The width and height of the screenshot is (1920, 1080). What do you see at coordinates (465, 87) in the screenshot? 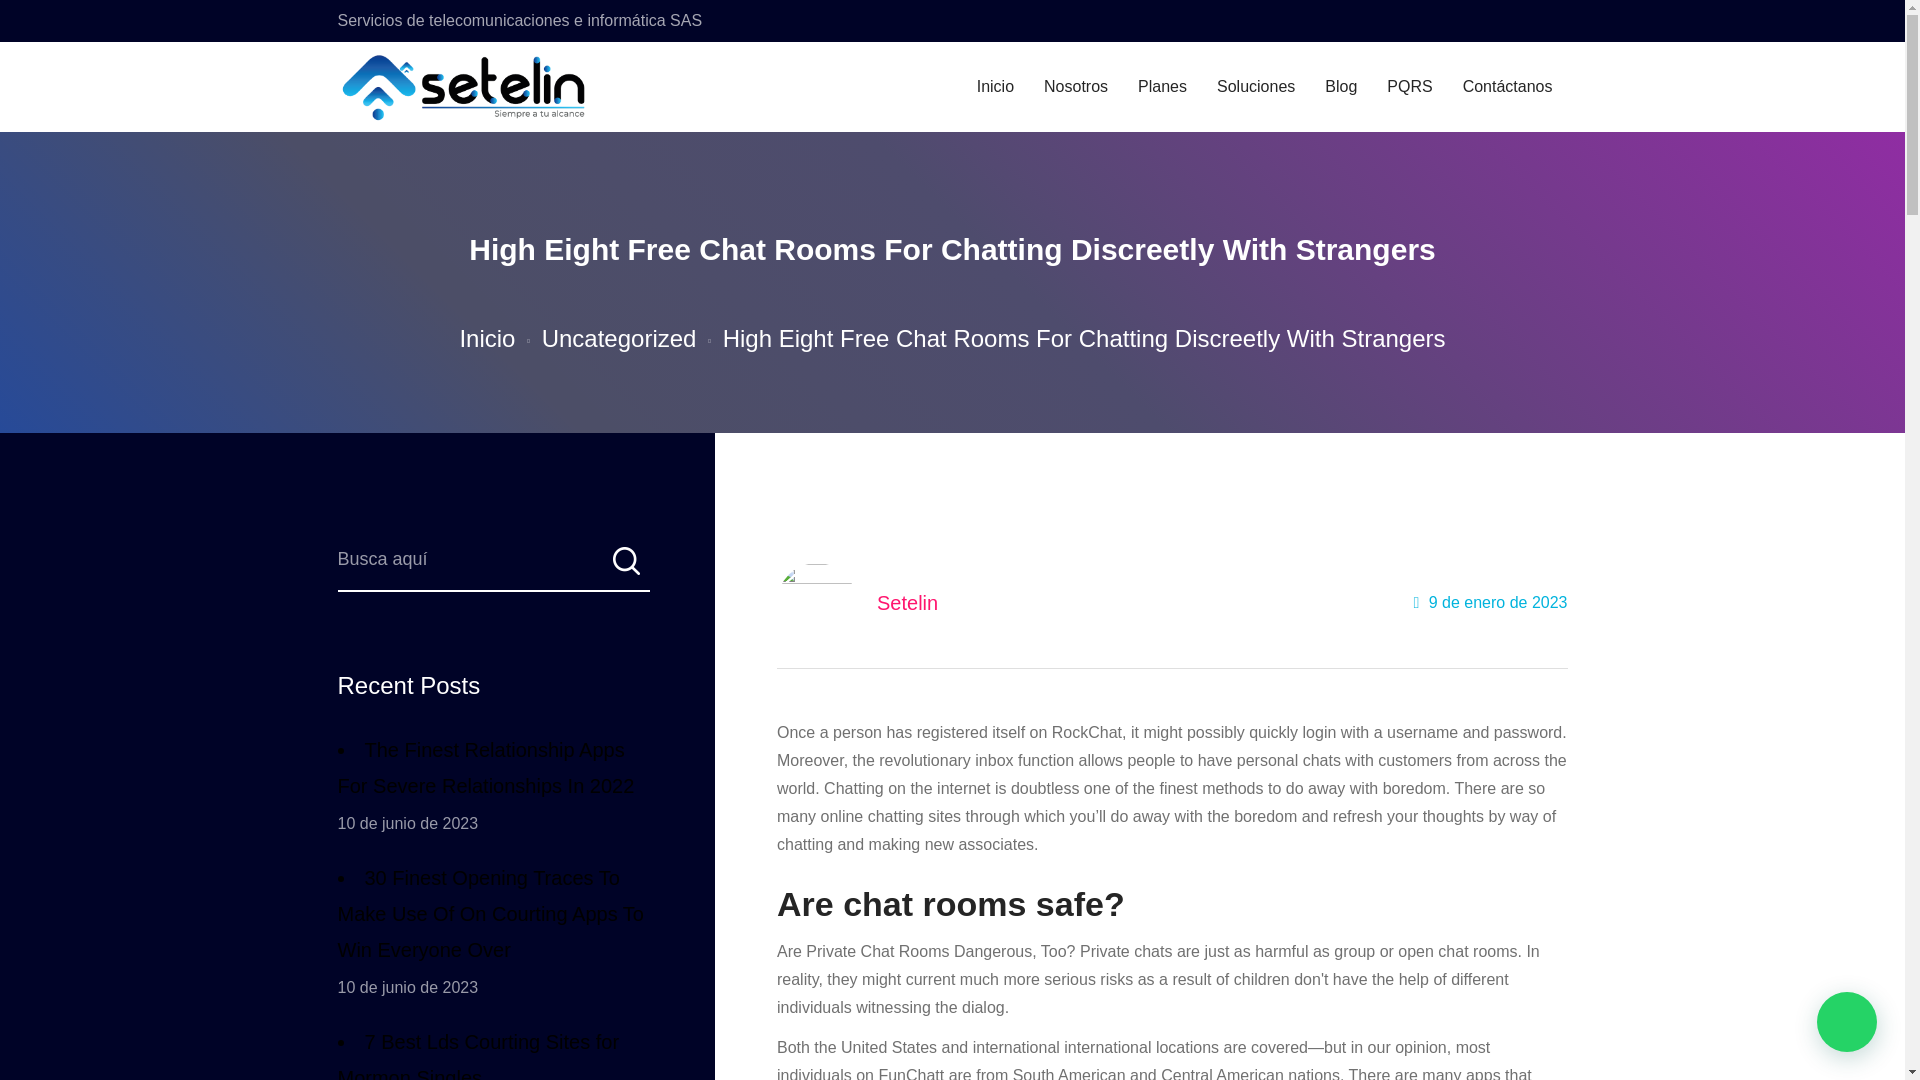
I see `Setelin SAS` at bounding box center [465, 87].